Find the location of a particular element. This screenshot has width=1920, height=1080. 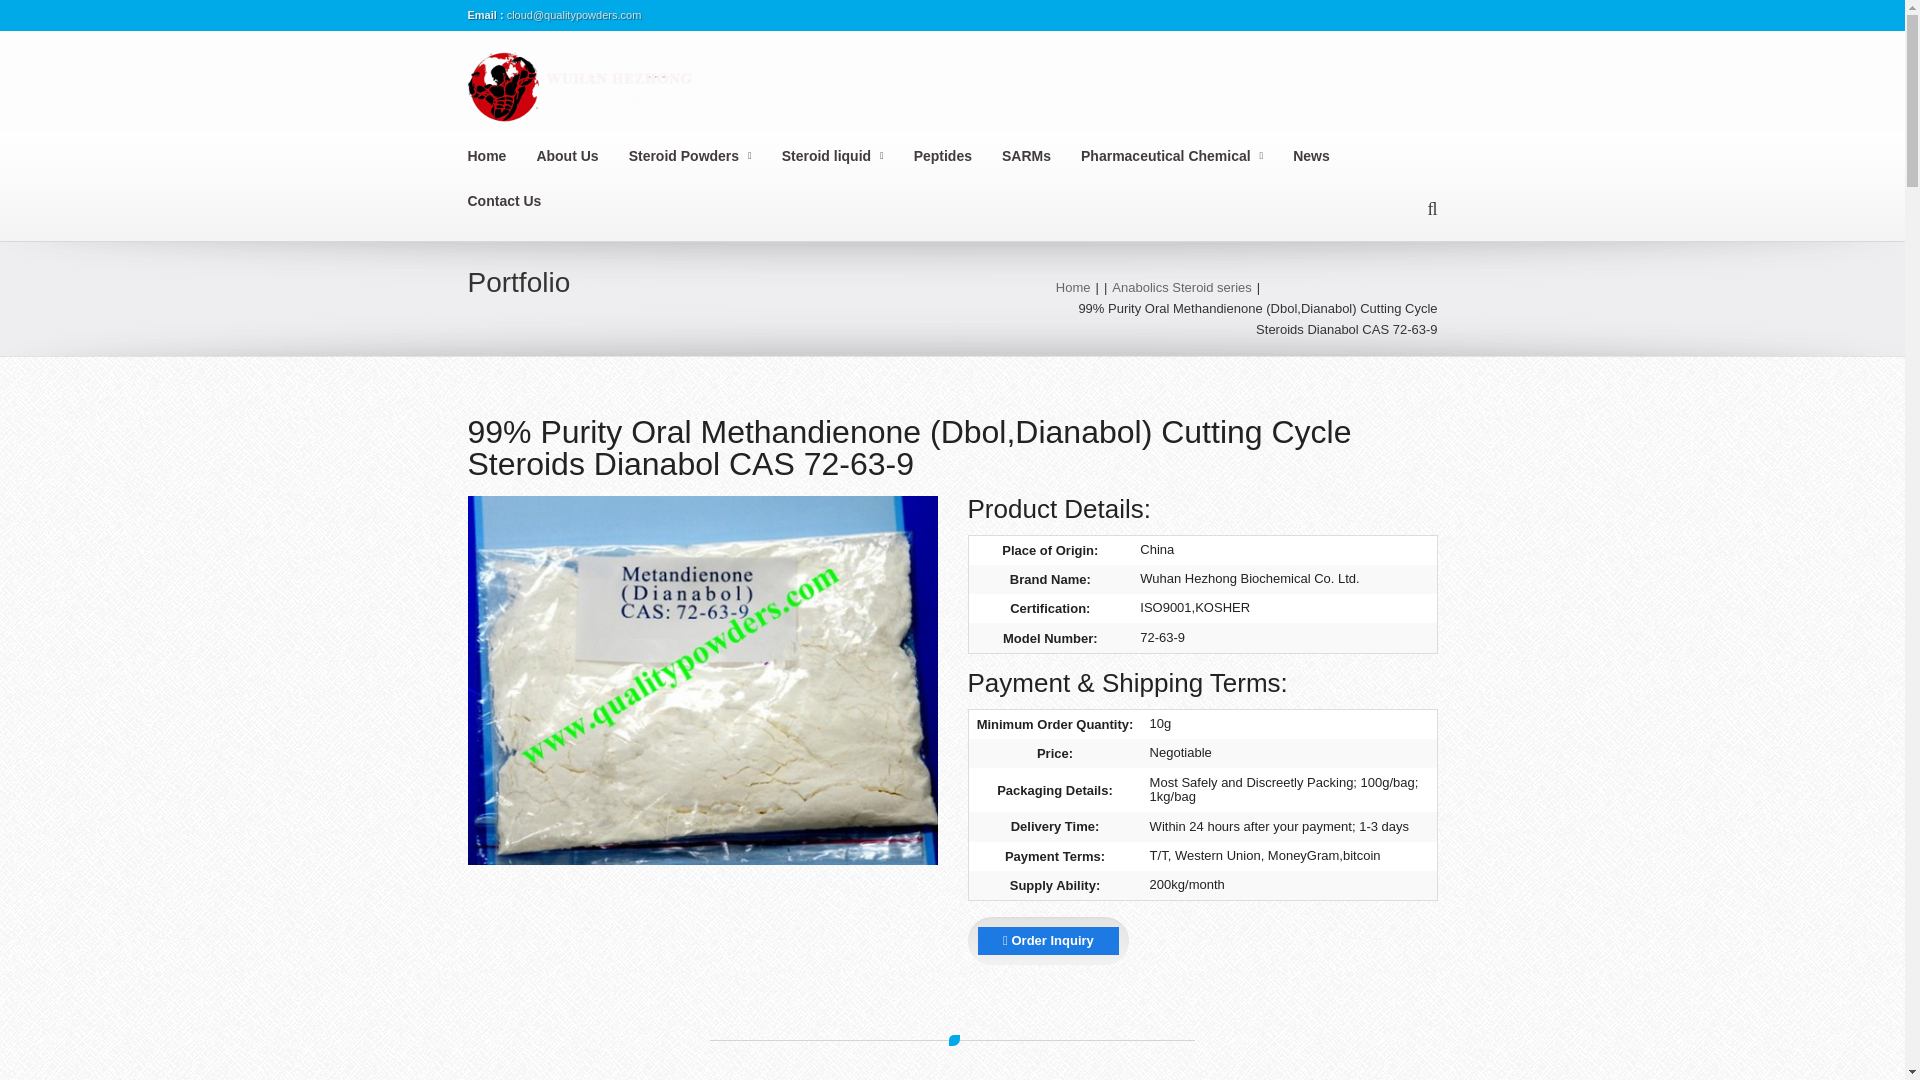

Home is located at coordinates (1073, 286).